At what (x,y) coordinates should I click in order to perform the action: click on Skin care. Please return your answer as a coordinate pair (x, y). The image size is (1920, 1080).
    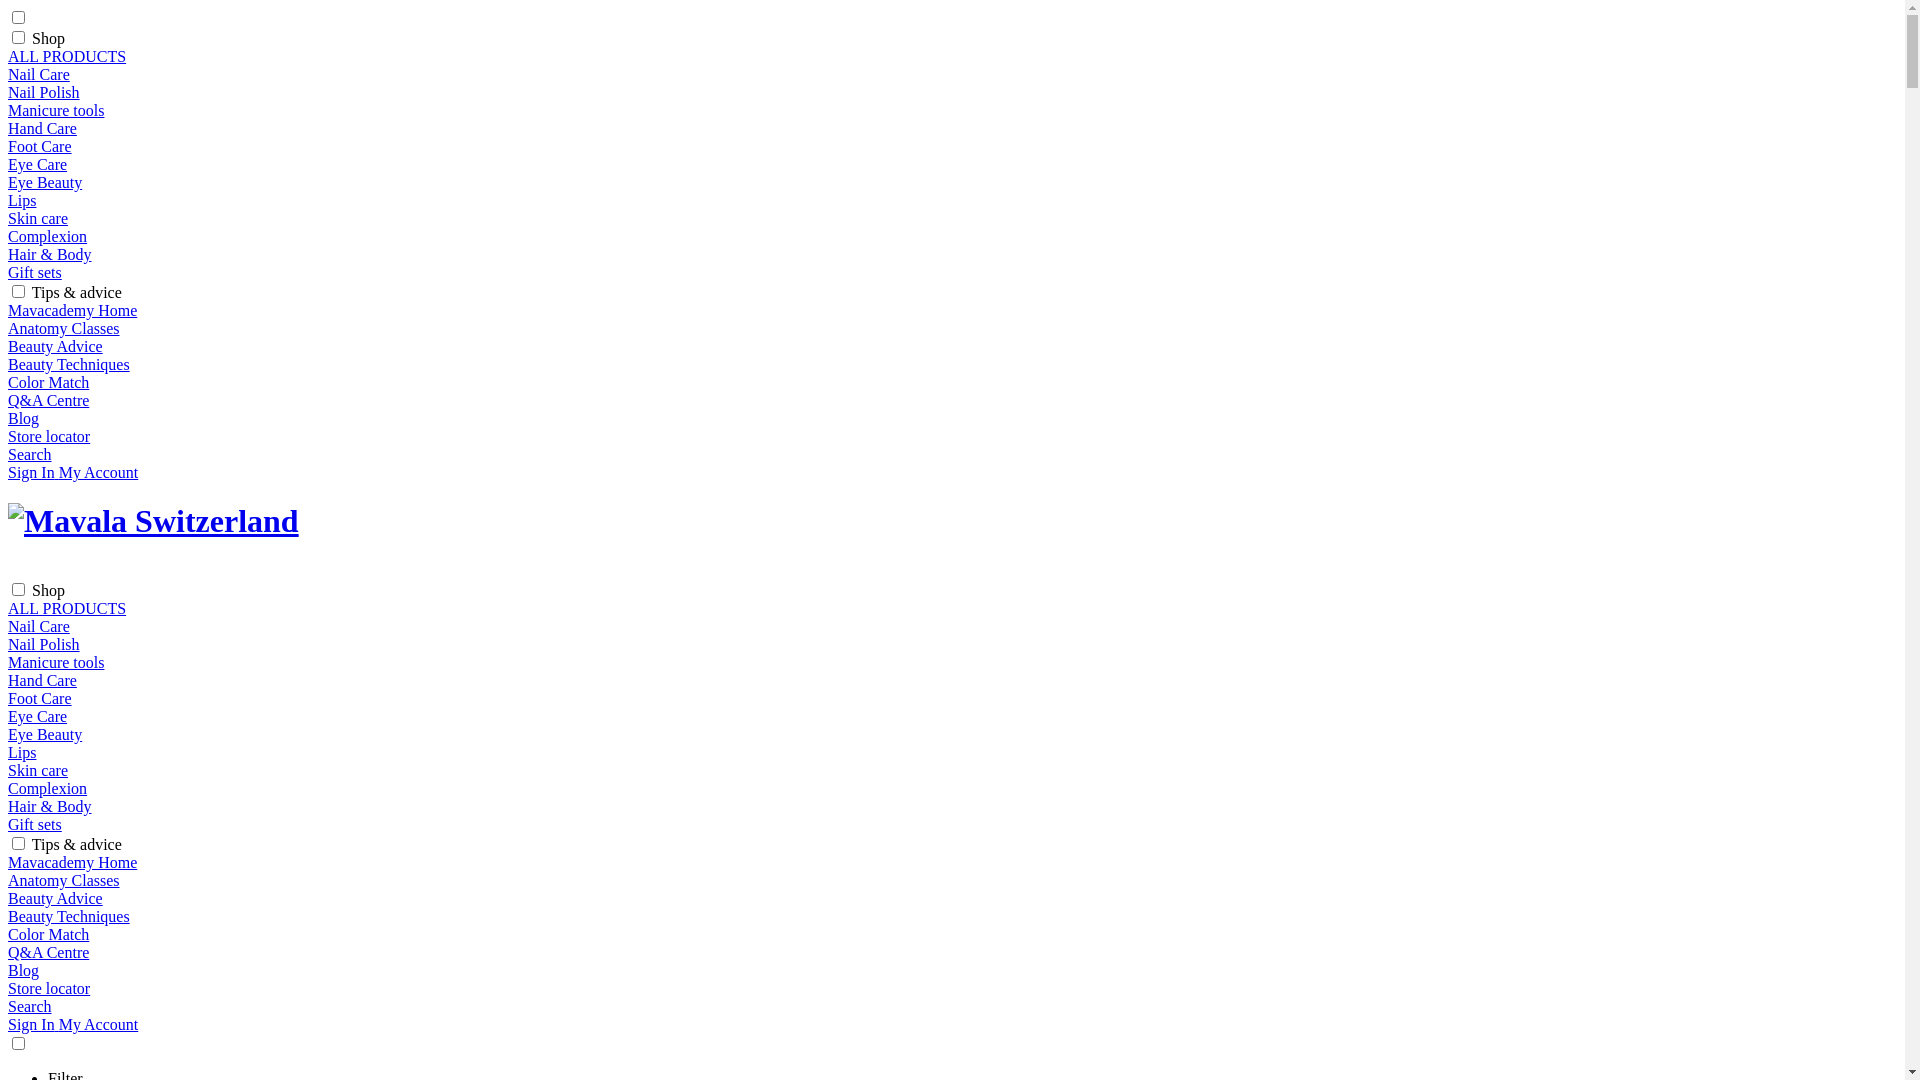
    Looking at the image, I should click on (38, 218).